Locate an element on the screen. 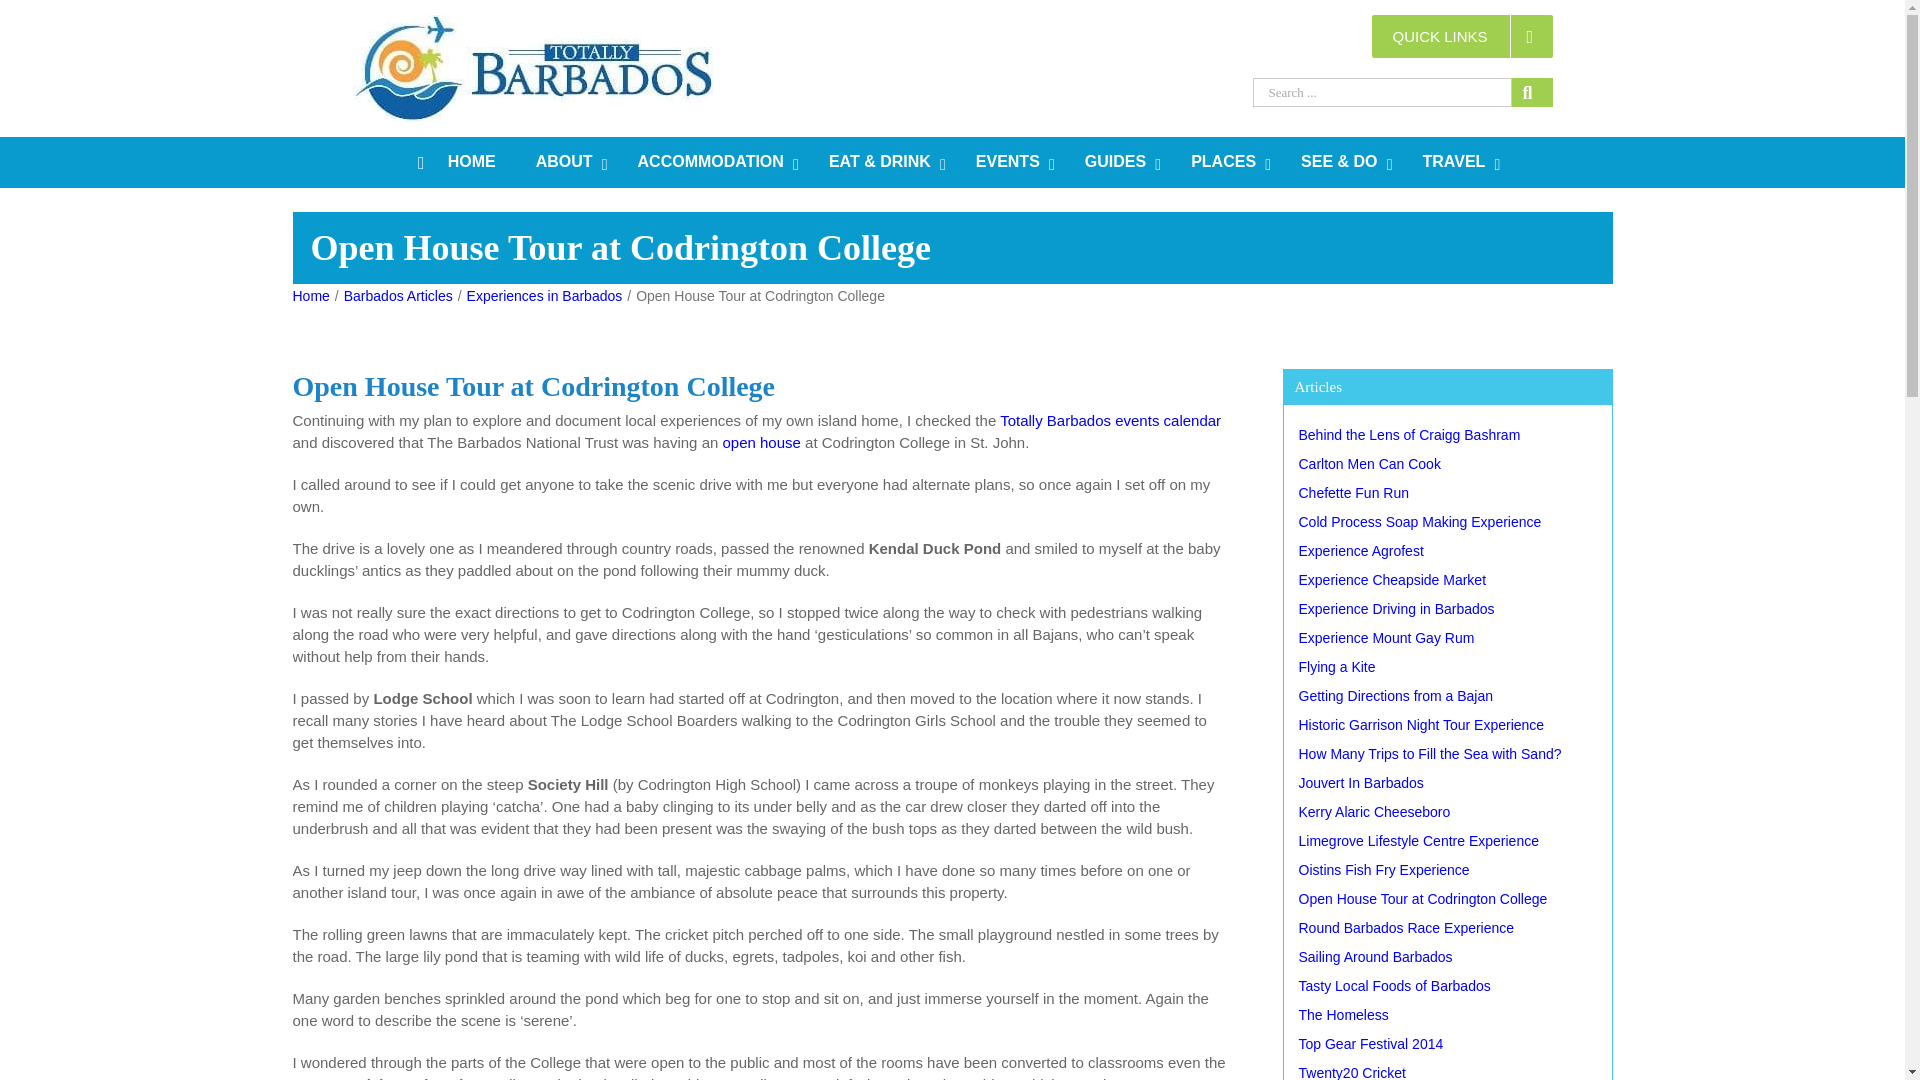 This screenshot has height=1080, width=1920. HOME is located at coordinates (456, 162).